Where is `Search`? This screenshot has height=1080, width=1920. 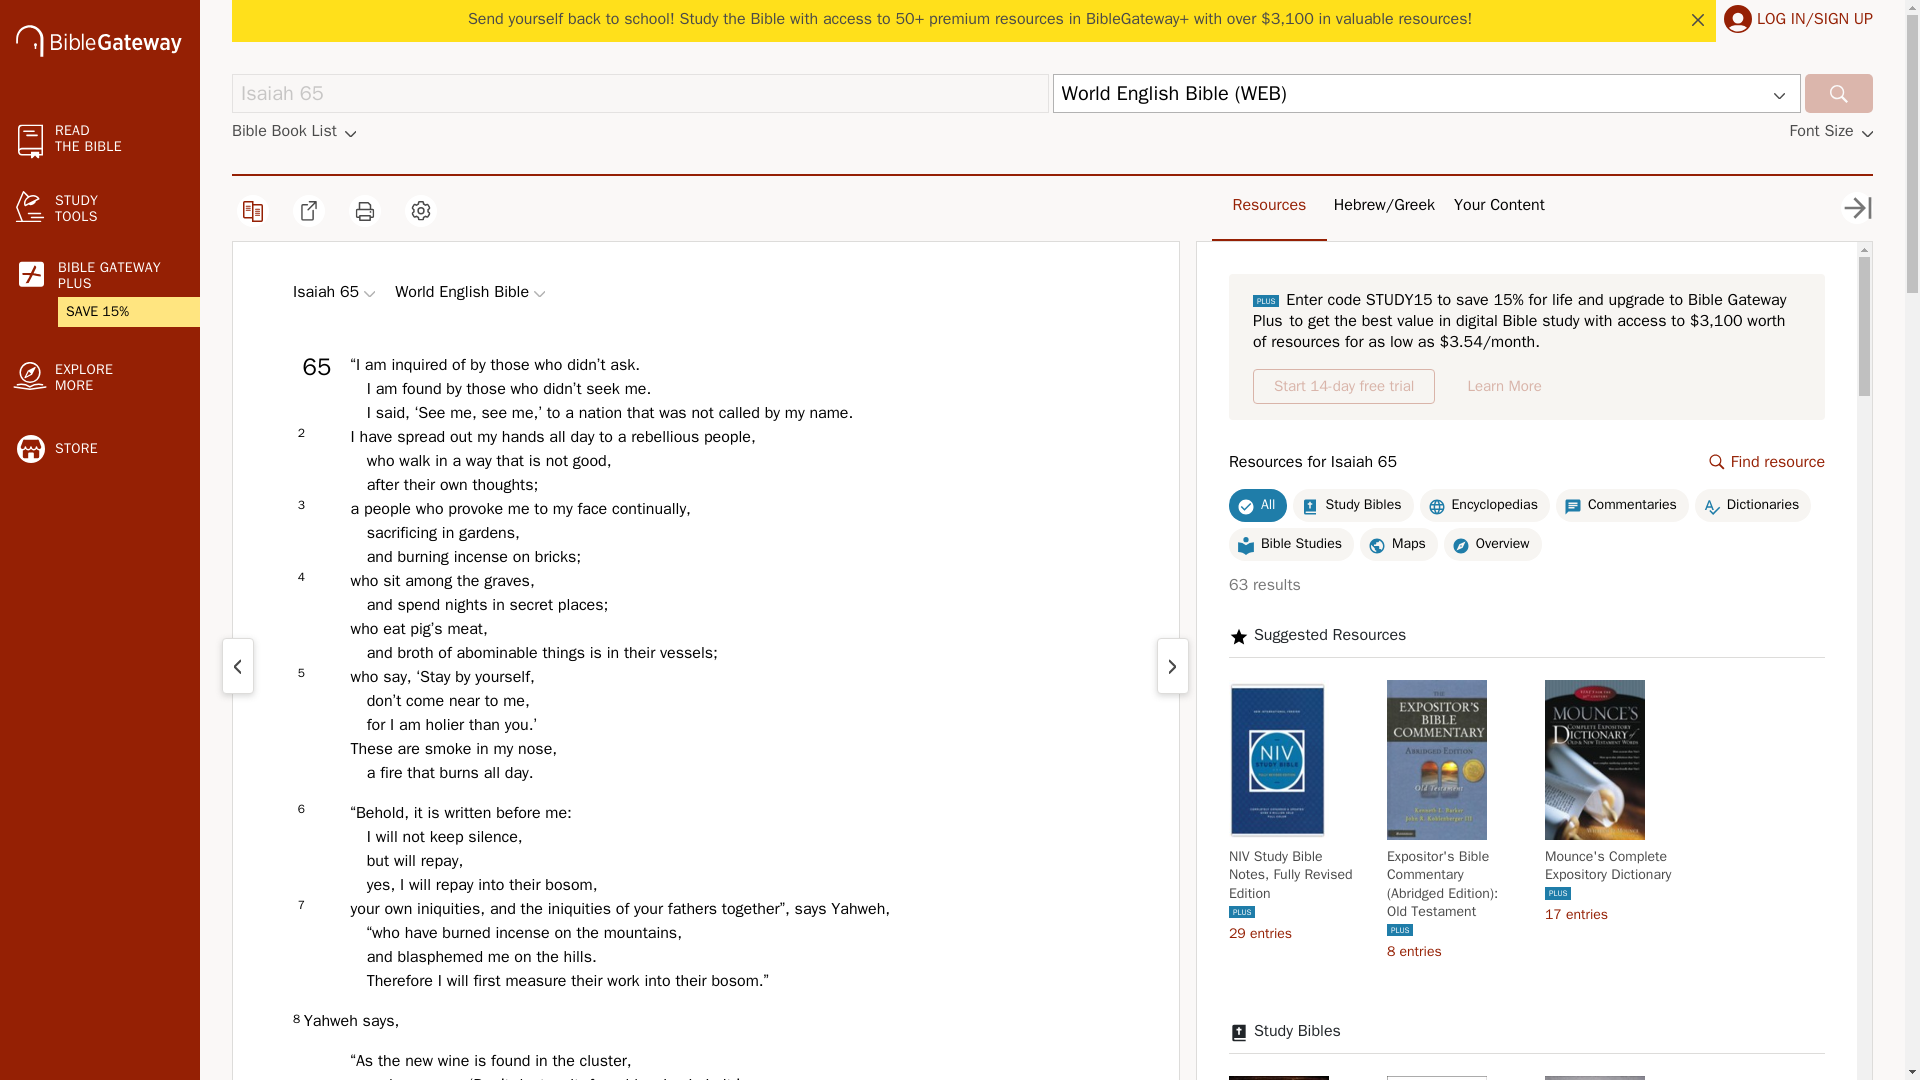
Search is located at coordinates (1838, 94).